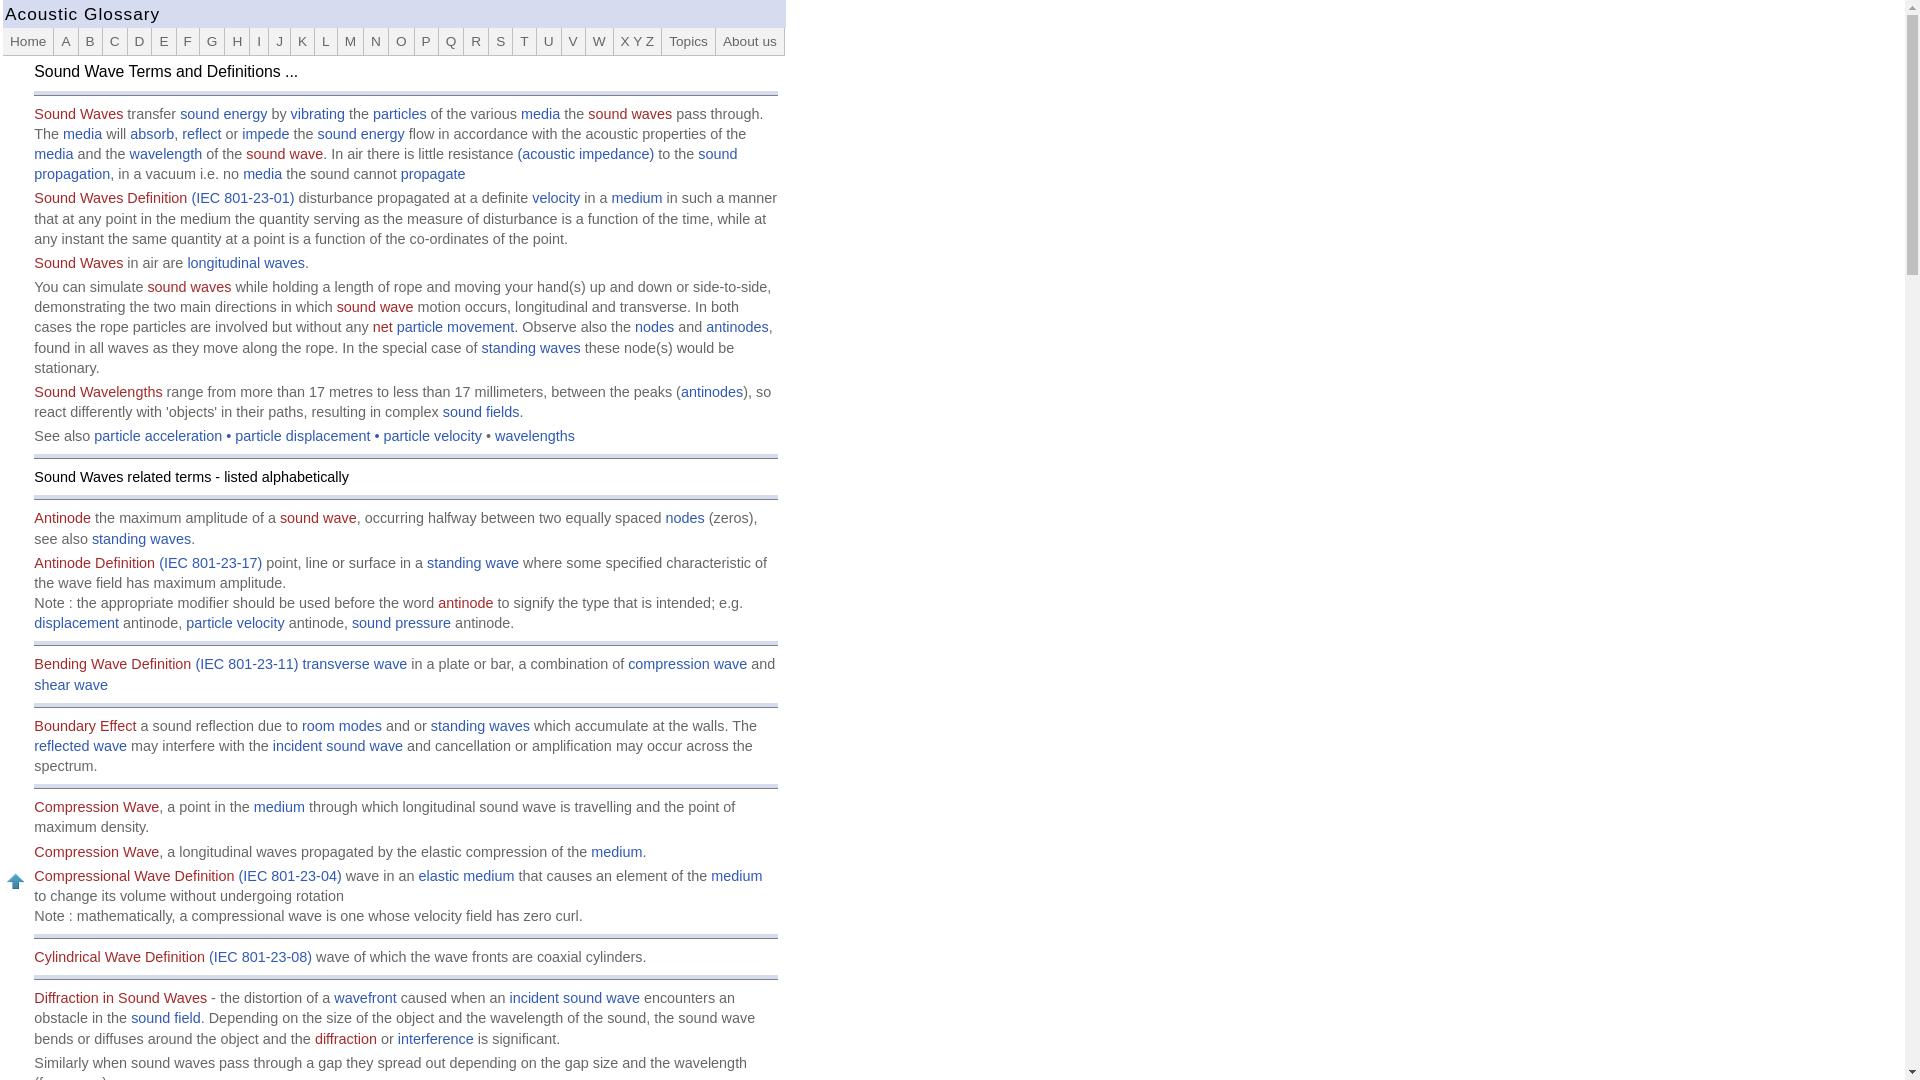  I want to click on H, so click(236, 42).